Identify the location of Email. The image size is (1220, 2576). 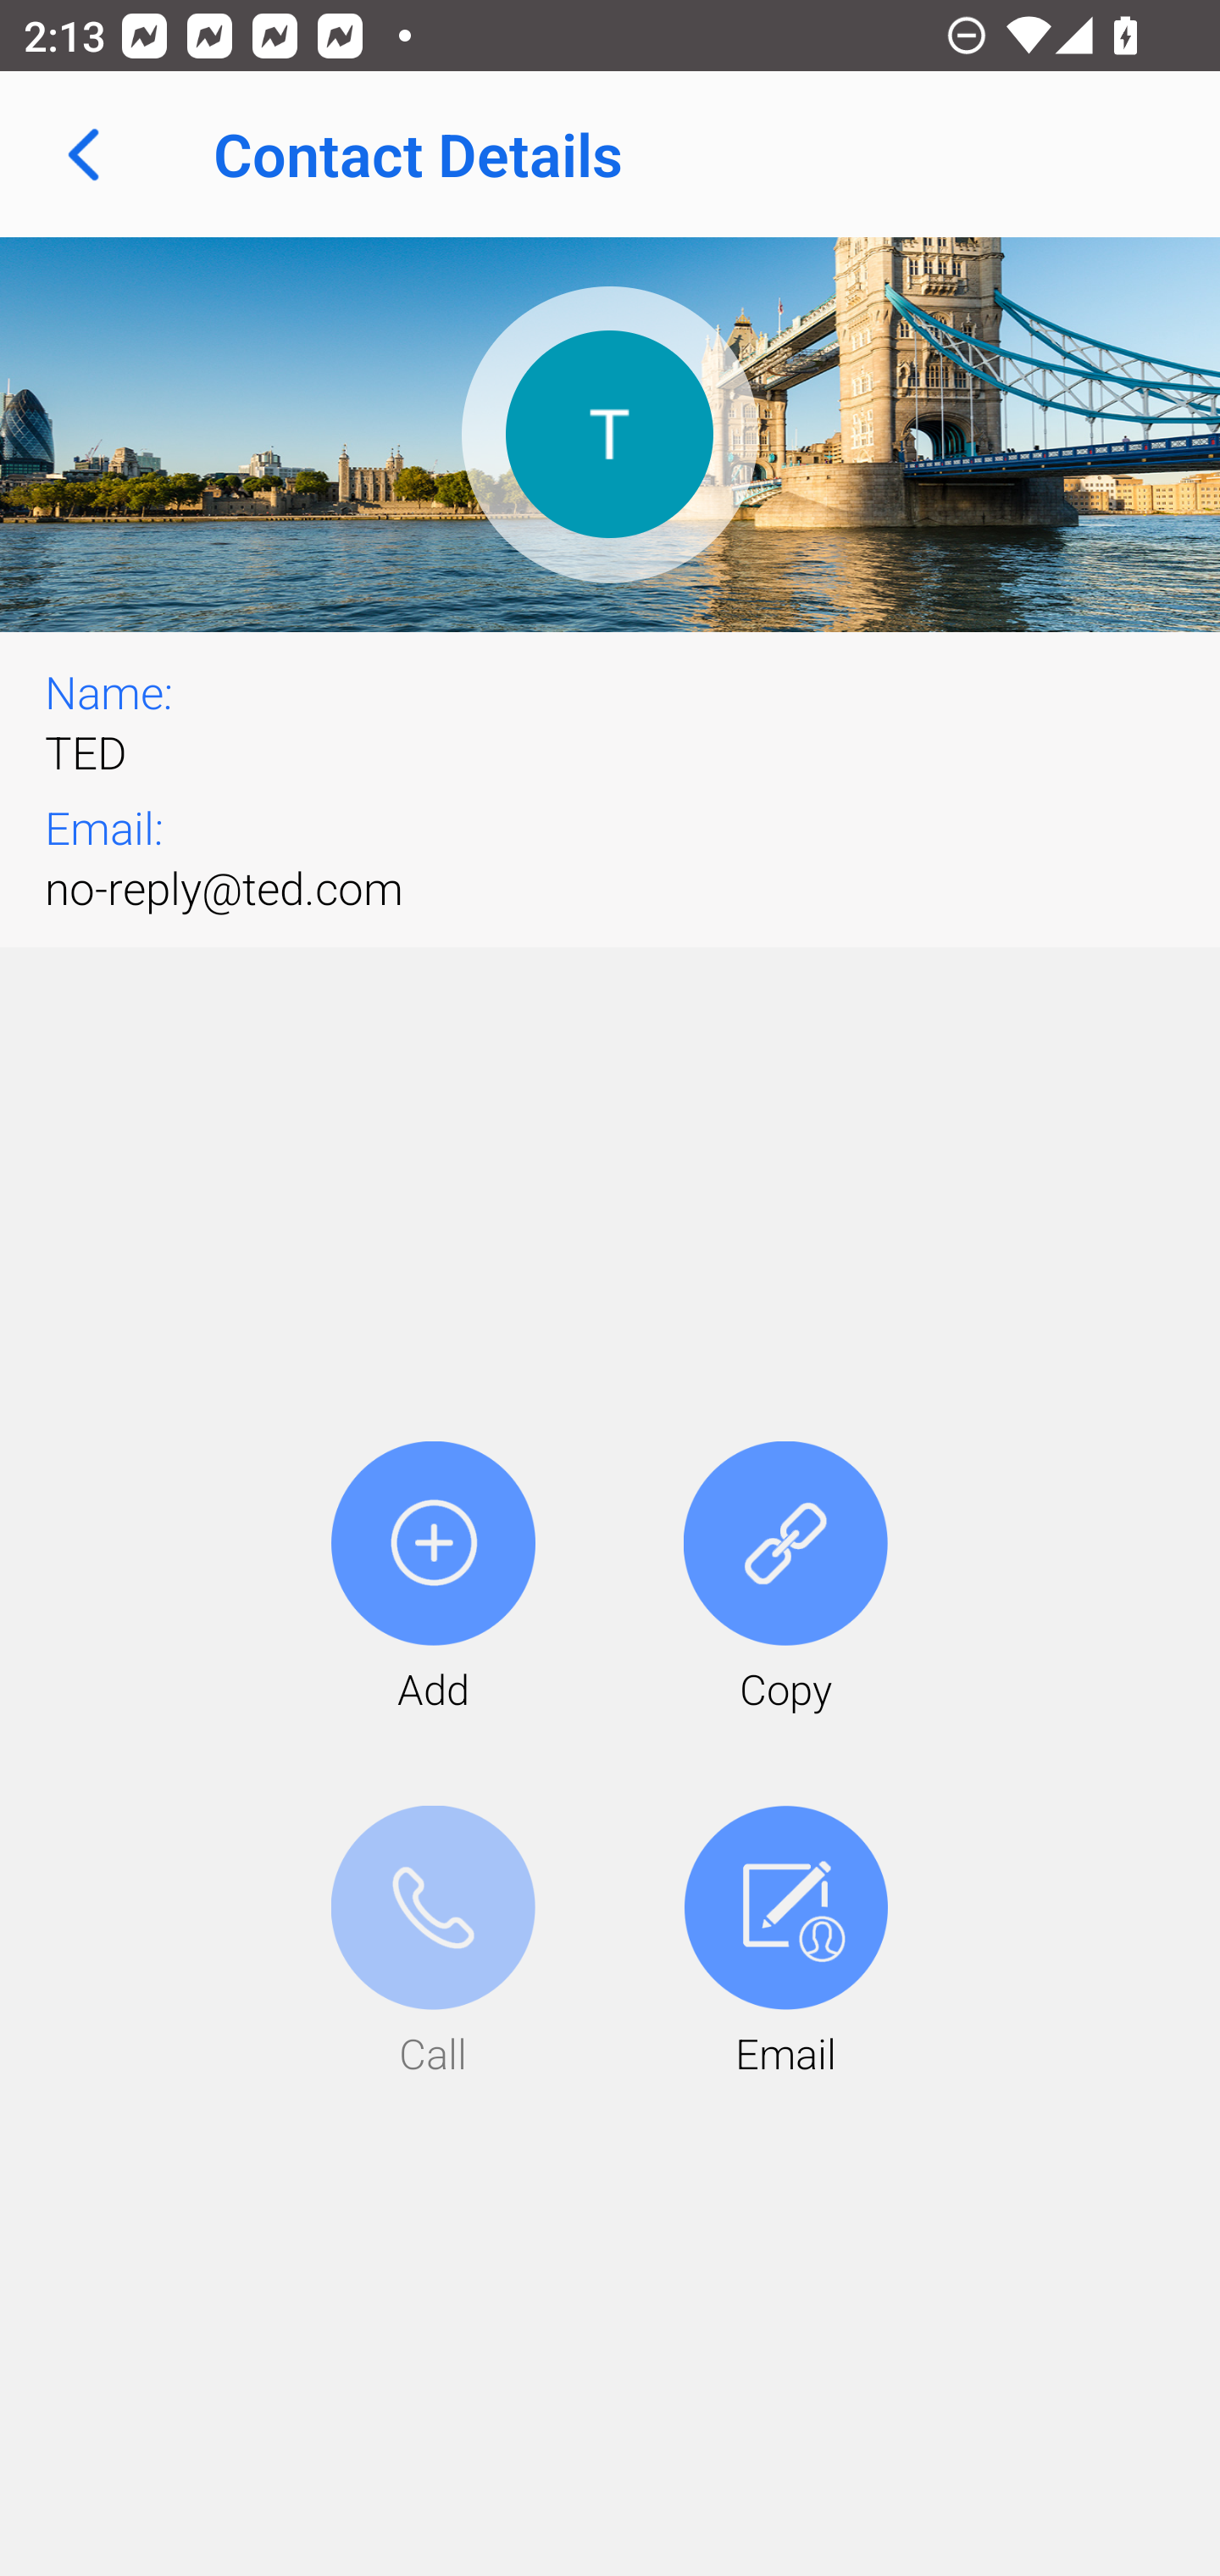
(785, 1944).